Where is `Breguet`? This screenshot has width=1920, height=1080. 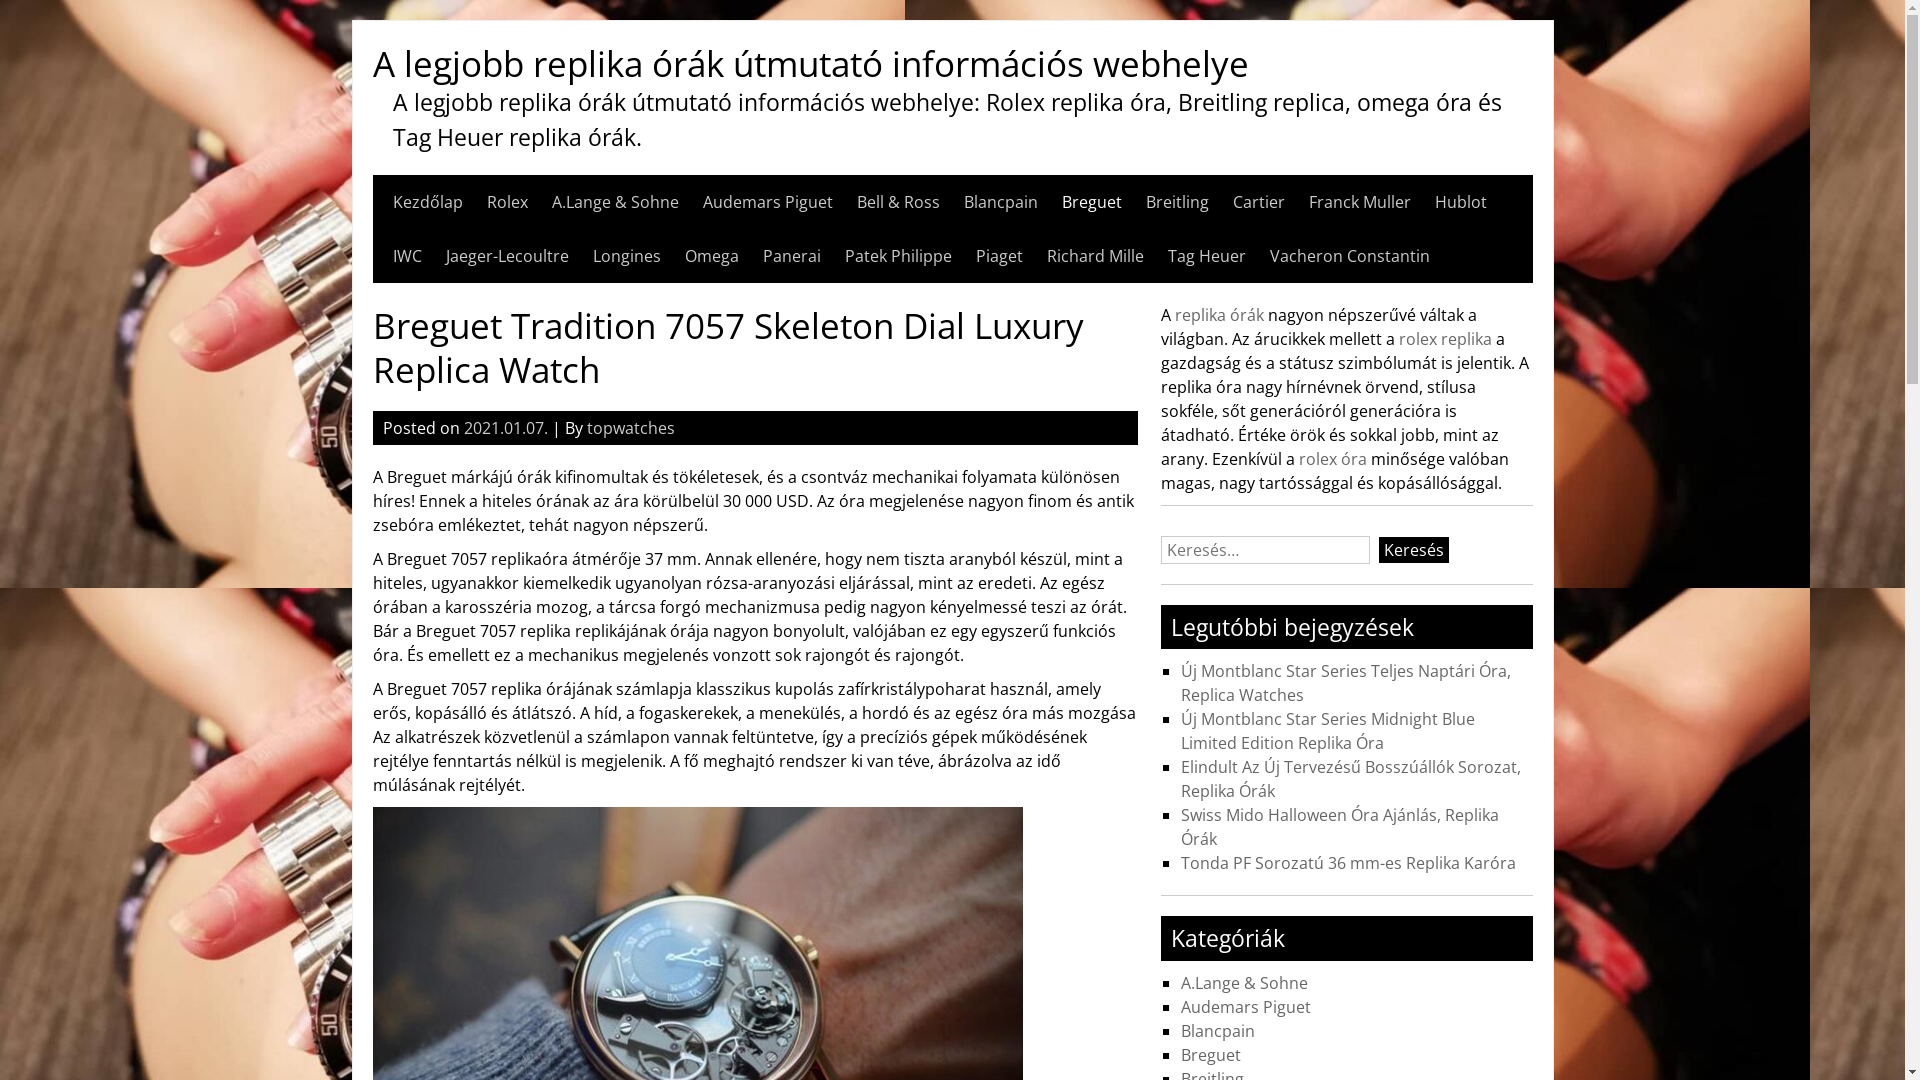 Breguet is located at coordinates (1211, 1055).